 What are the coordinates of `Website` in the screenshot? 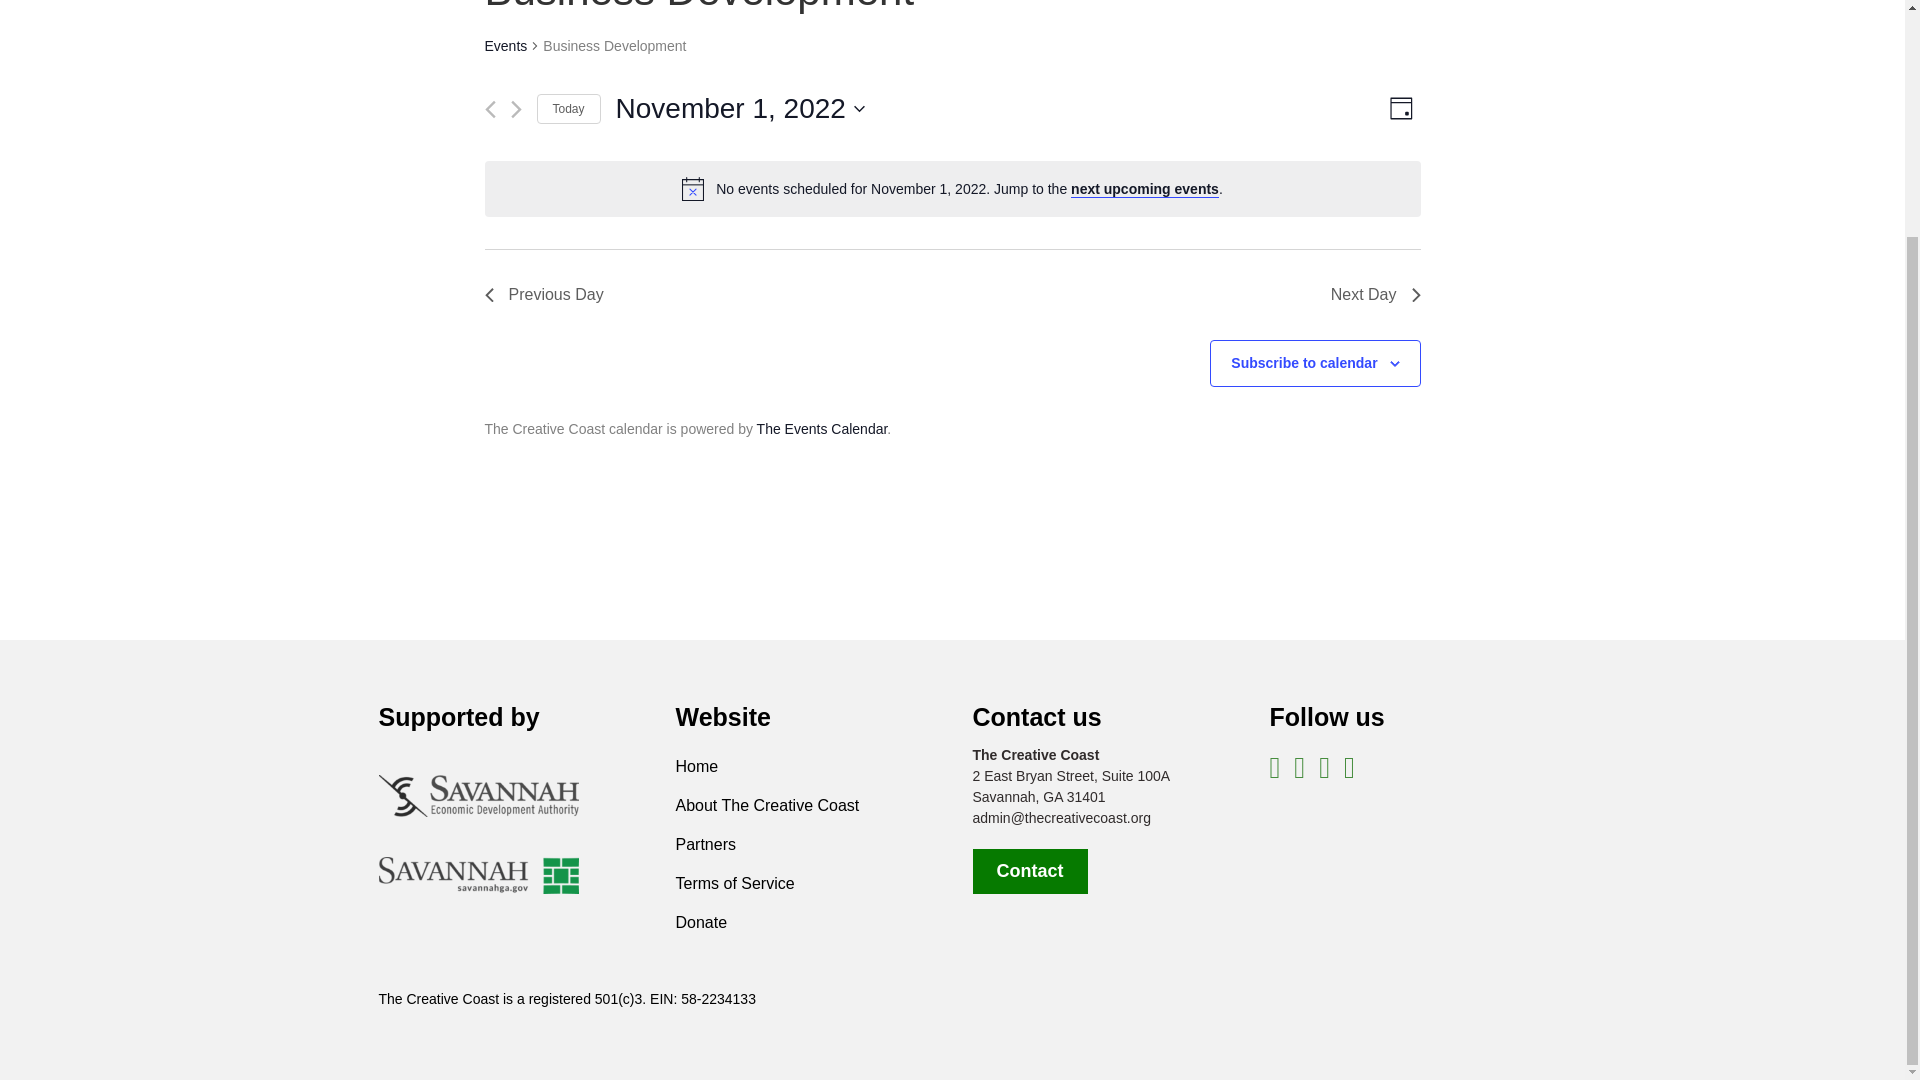 It's located at (723, 717).